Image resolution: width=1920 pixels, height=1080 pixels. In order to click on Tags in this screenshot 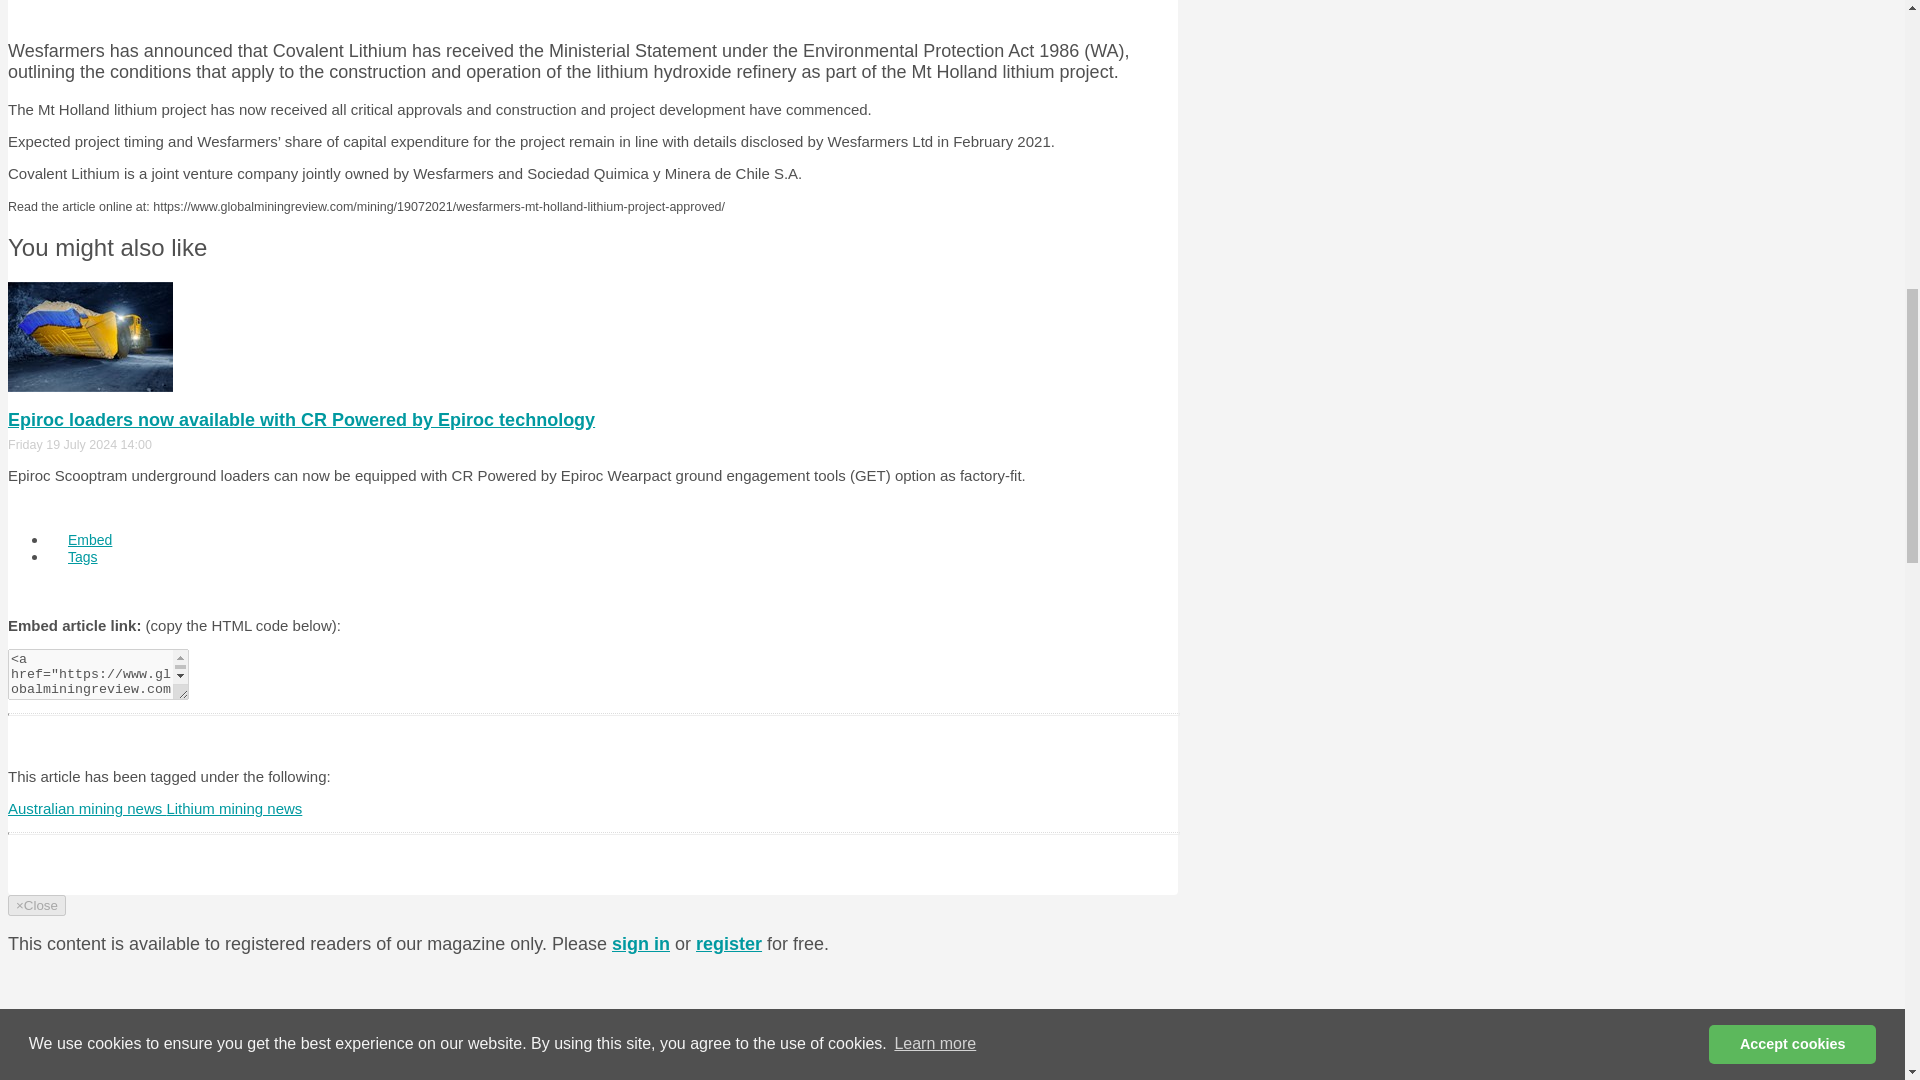, I will do `click(82, 556)`.